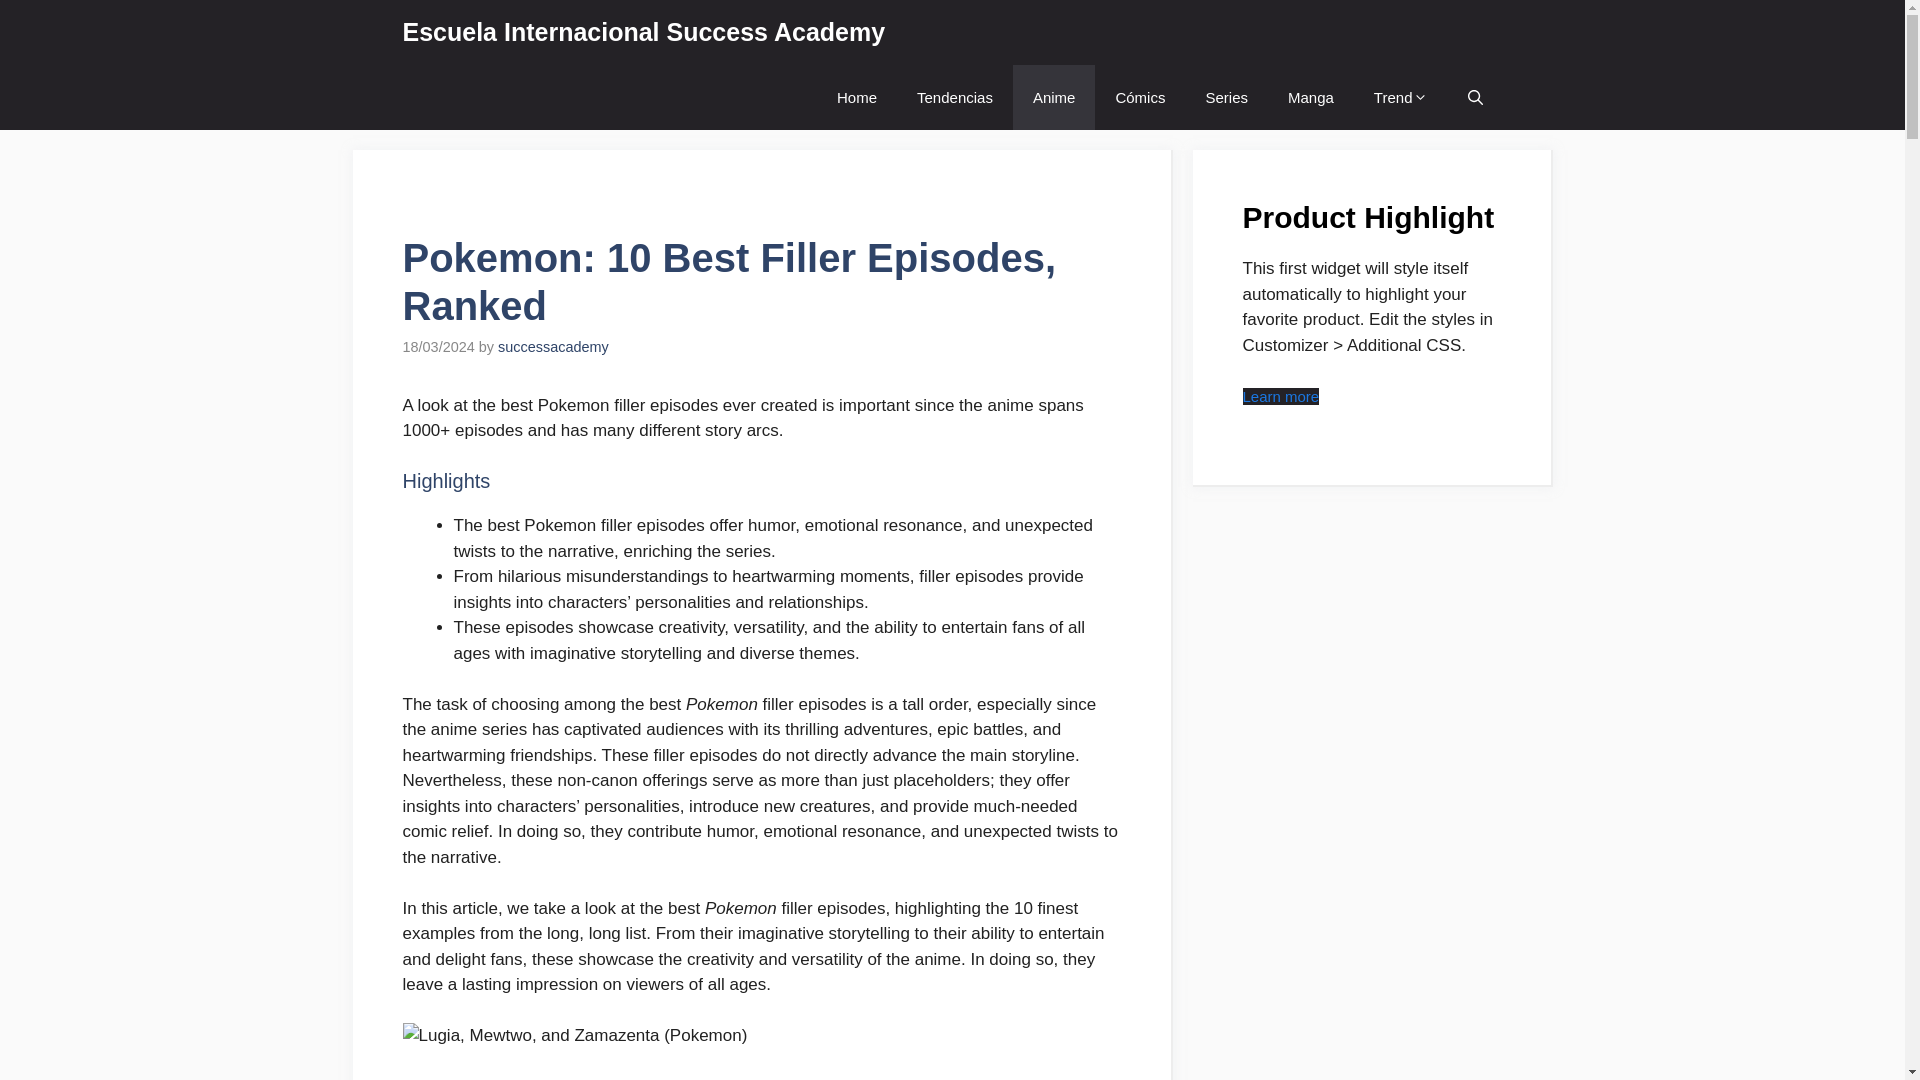 The height and width of the screenshot is (1080, 1920). I want to click on Manga, so click(1310, 96).